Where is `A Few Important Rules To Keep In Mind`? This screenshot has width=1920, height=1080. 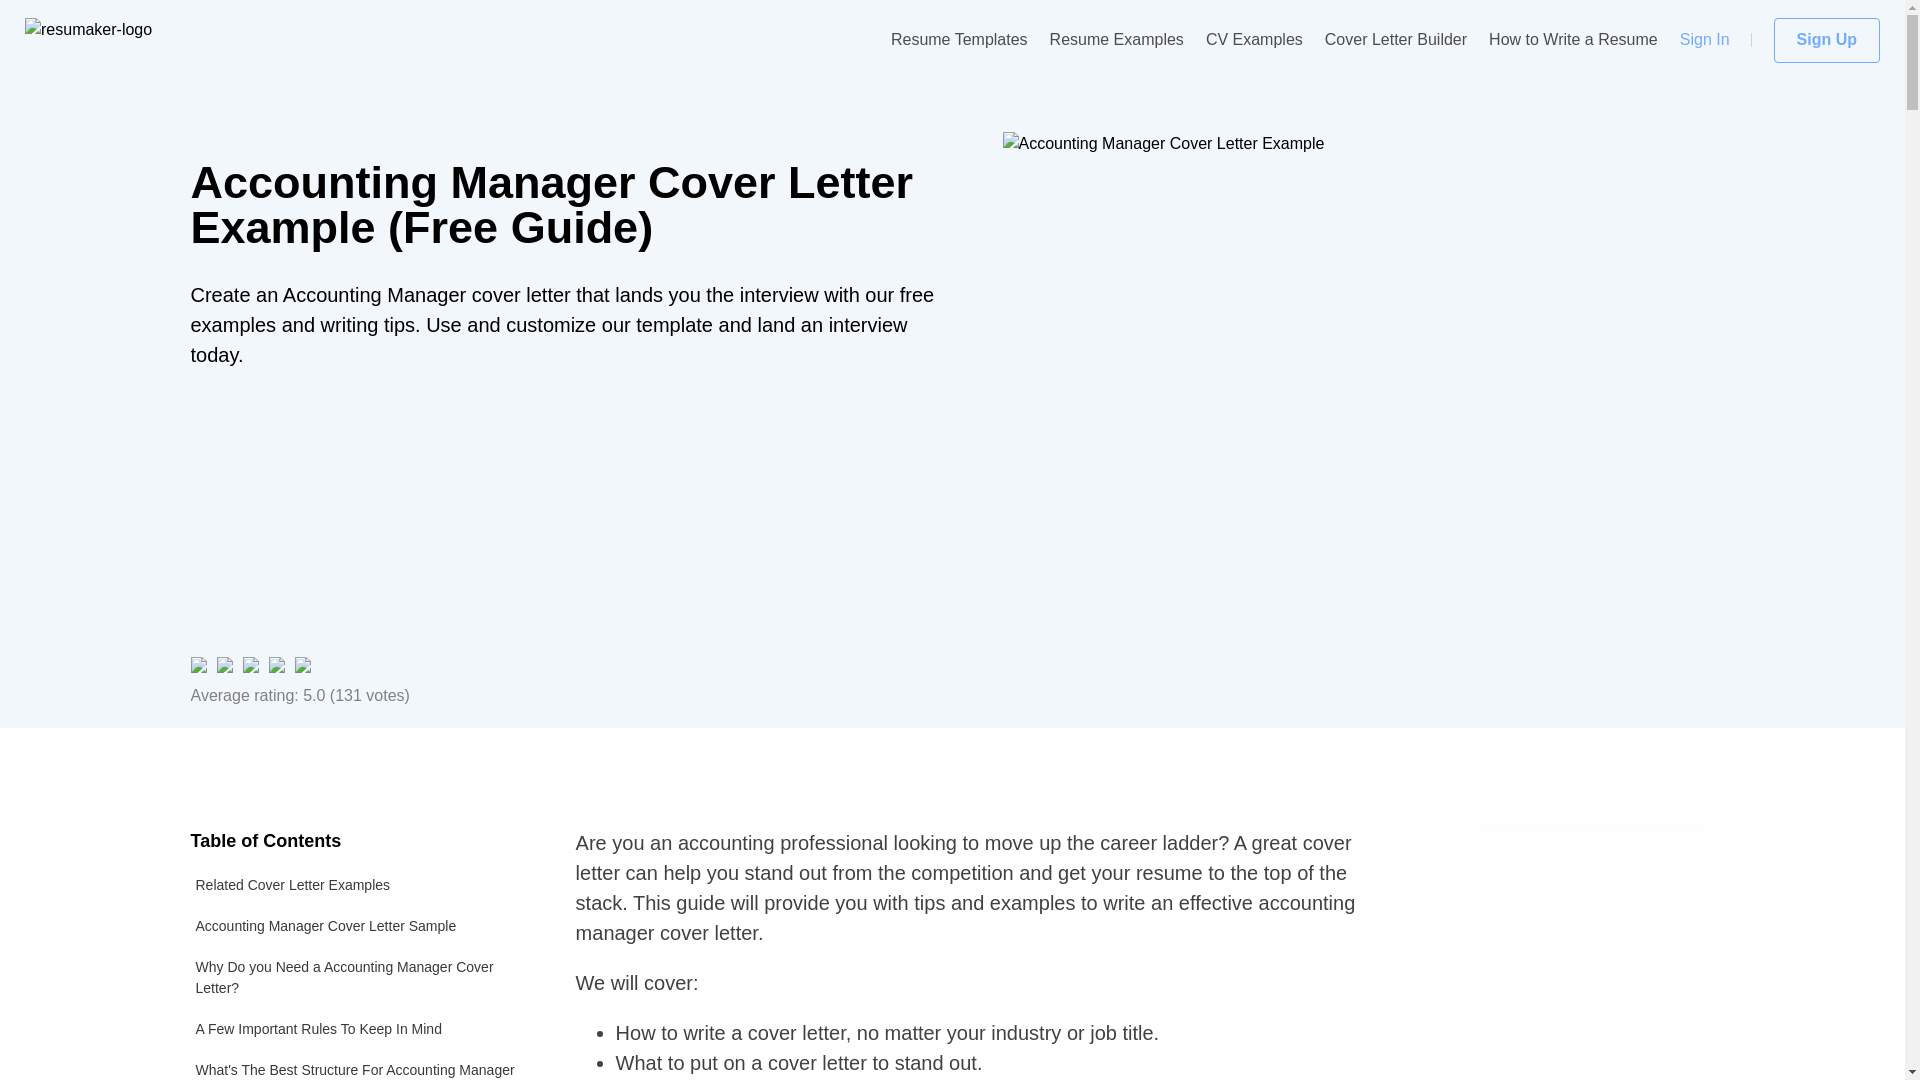 A Few Important Rules To Keep In Mind is located at coordinates (357, 1028).